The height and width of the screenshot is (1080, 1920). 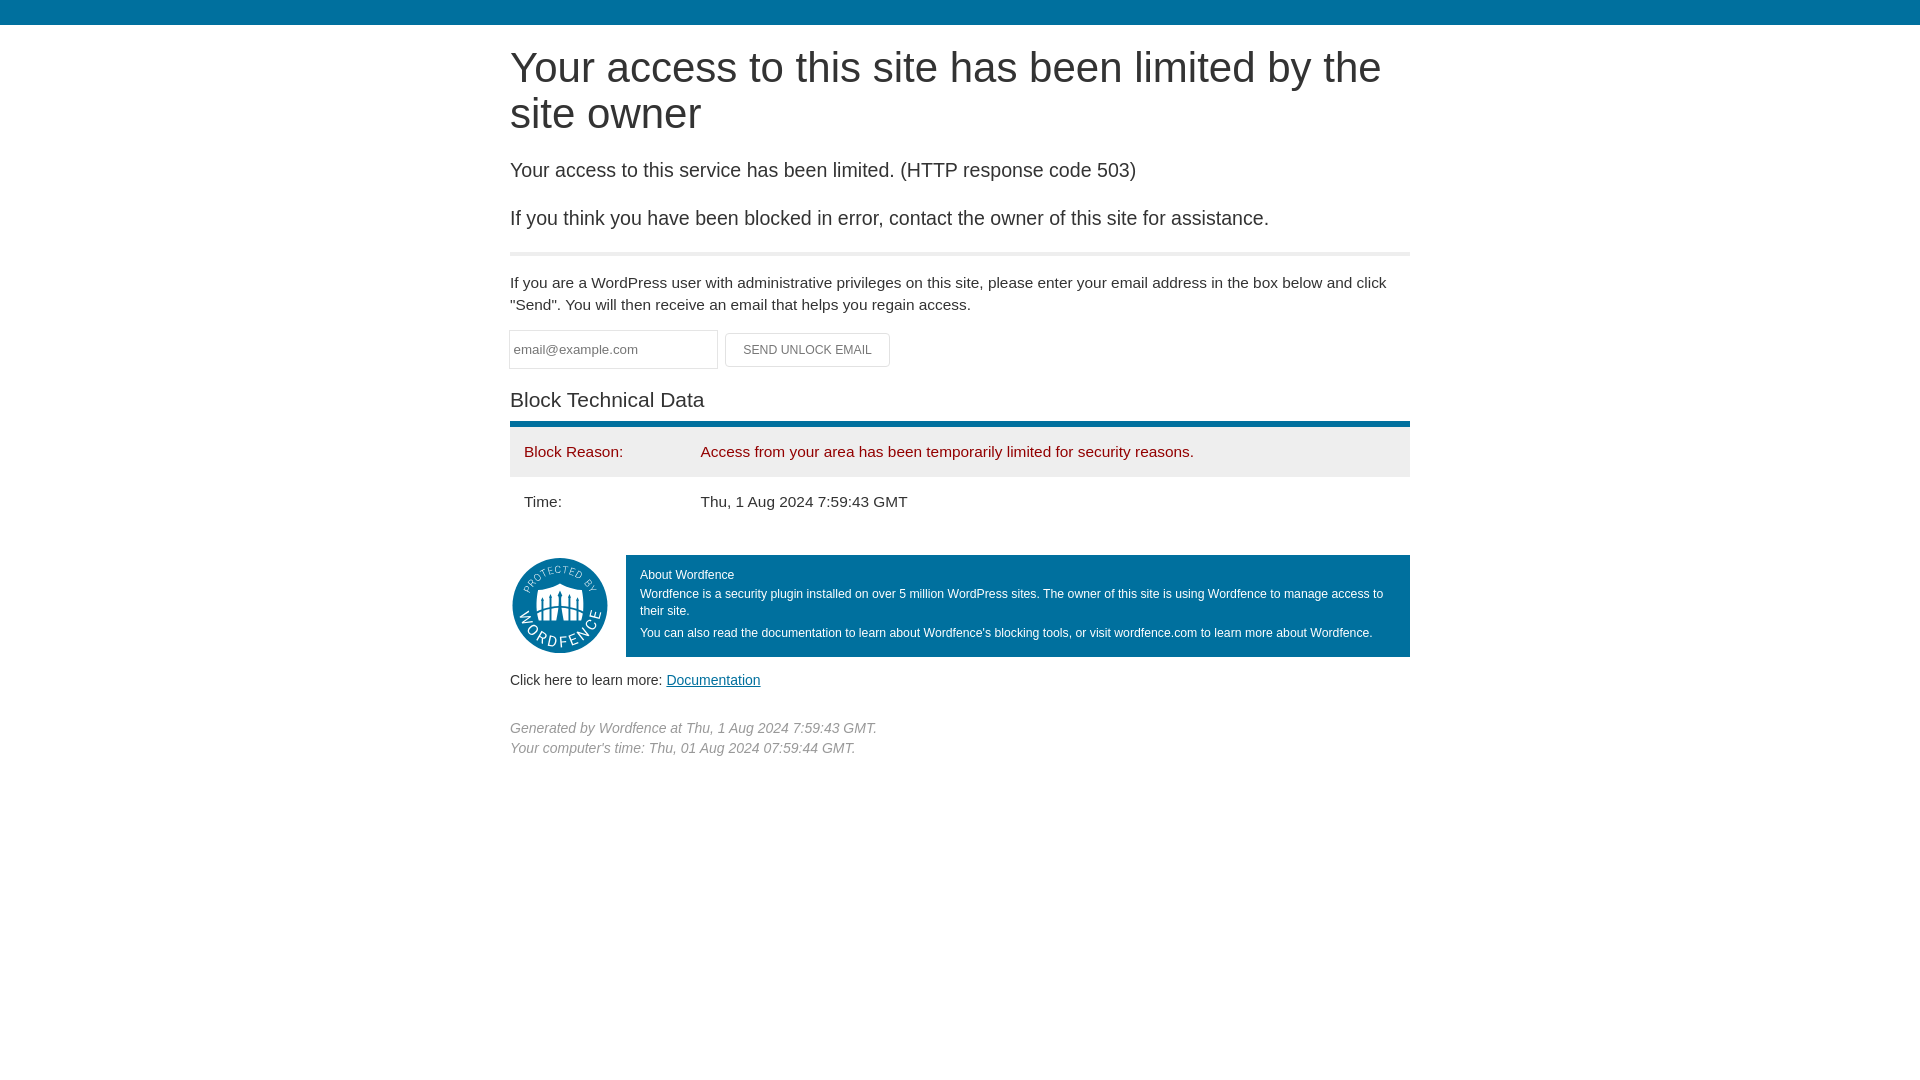 What do you see at coordinates (808, 350) in the screenshot?
I see `Send Unlock Email` at bounding box center [808, 350].